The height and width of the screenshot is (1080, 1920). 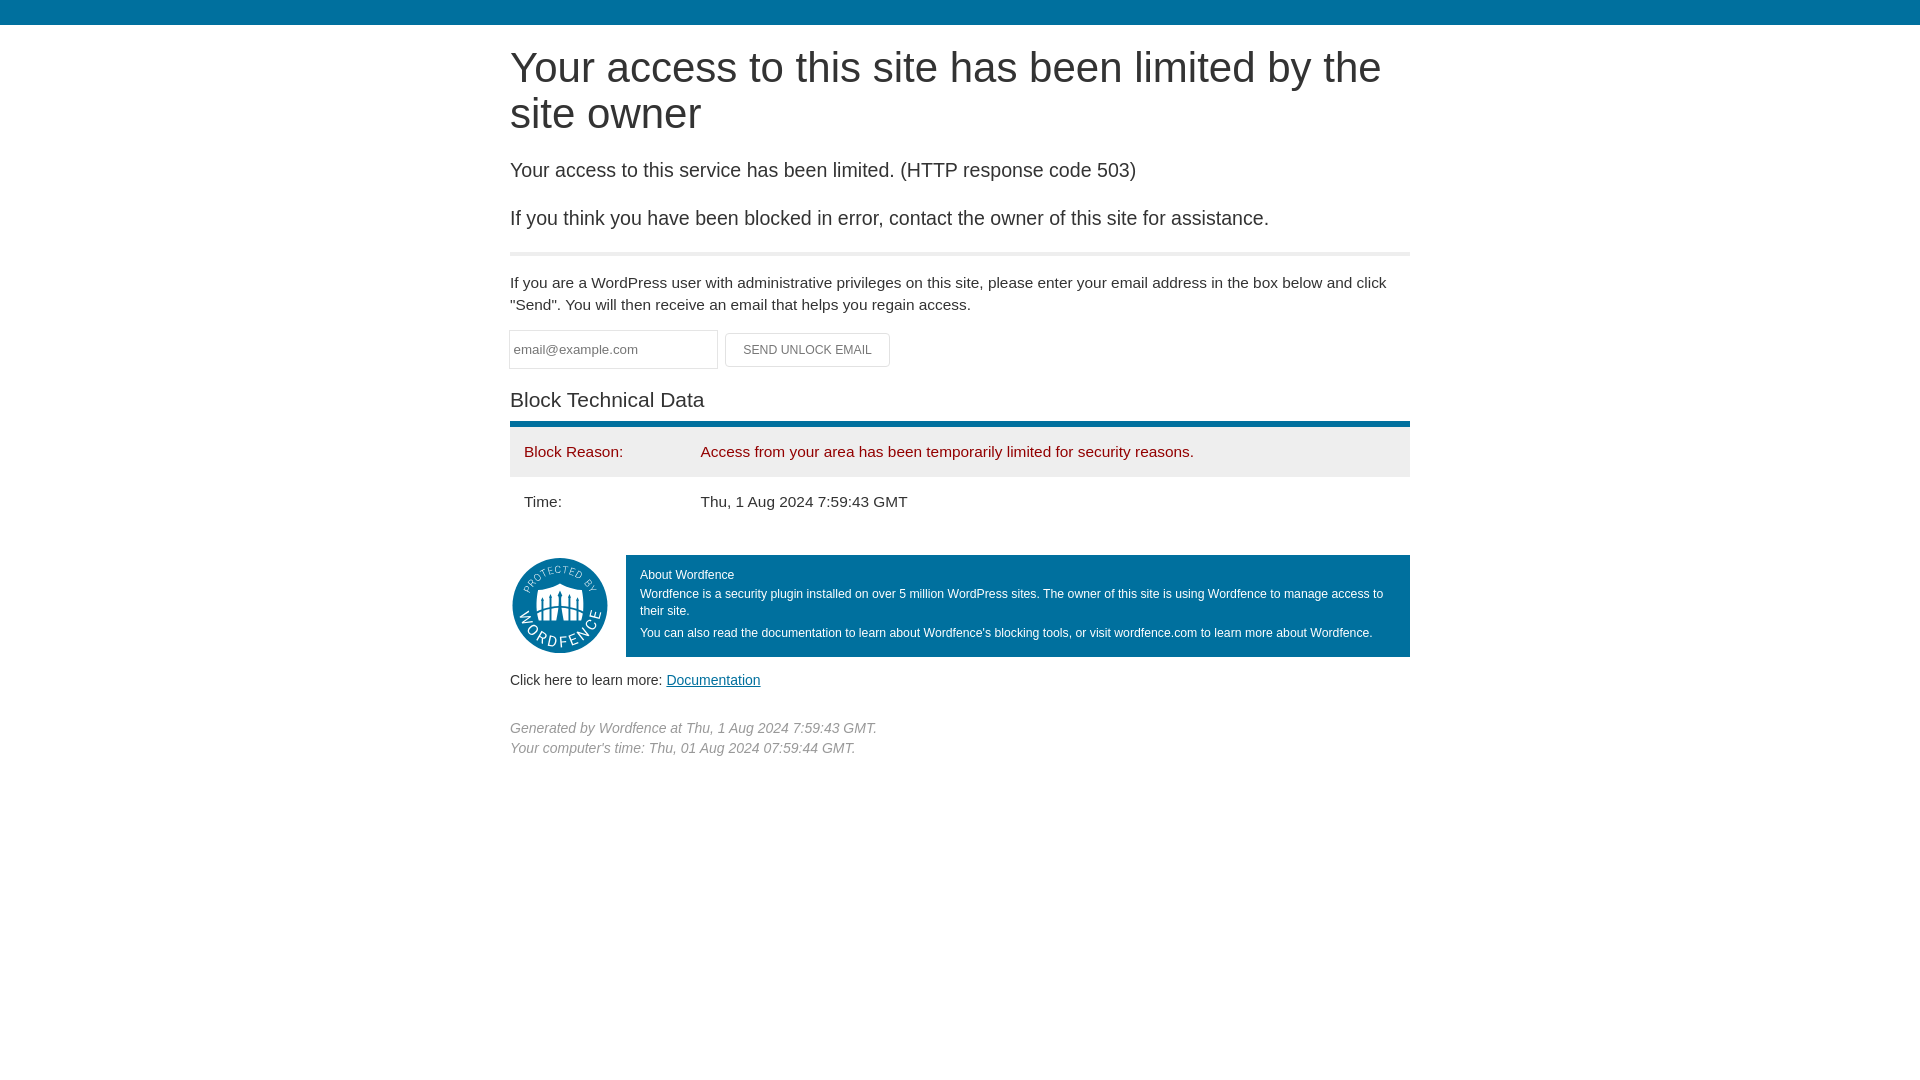 What do you see at coordinates (808, 350) in the screenshot?
I see `Send Unlock Email` at bounding box center [808, 350].